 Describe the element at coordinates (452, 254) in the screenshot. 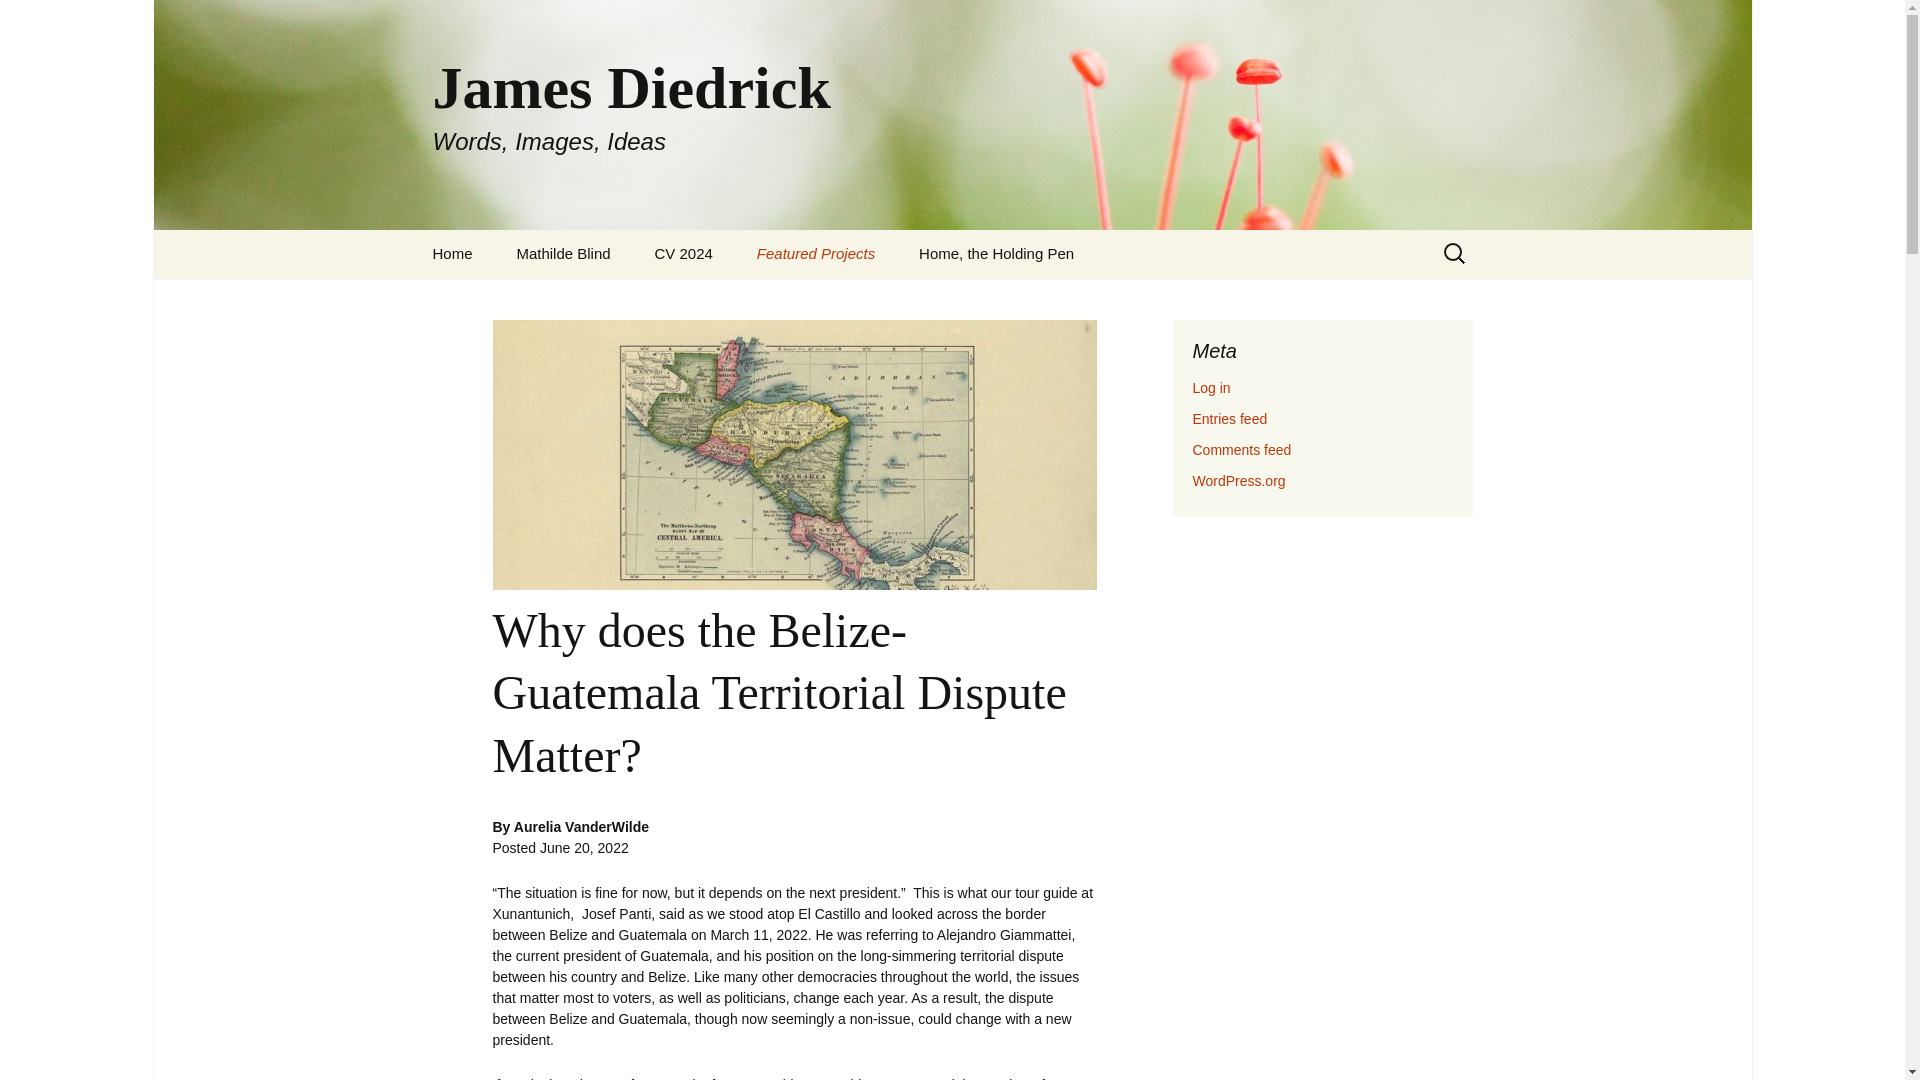

I see `Home` at that location.